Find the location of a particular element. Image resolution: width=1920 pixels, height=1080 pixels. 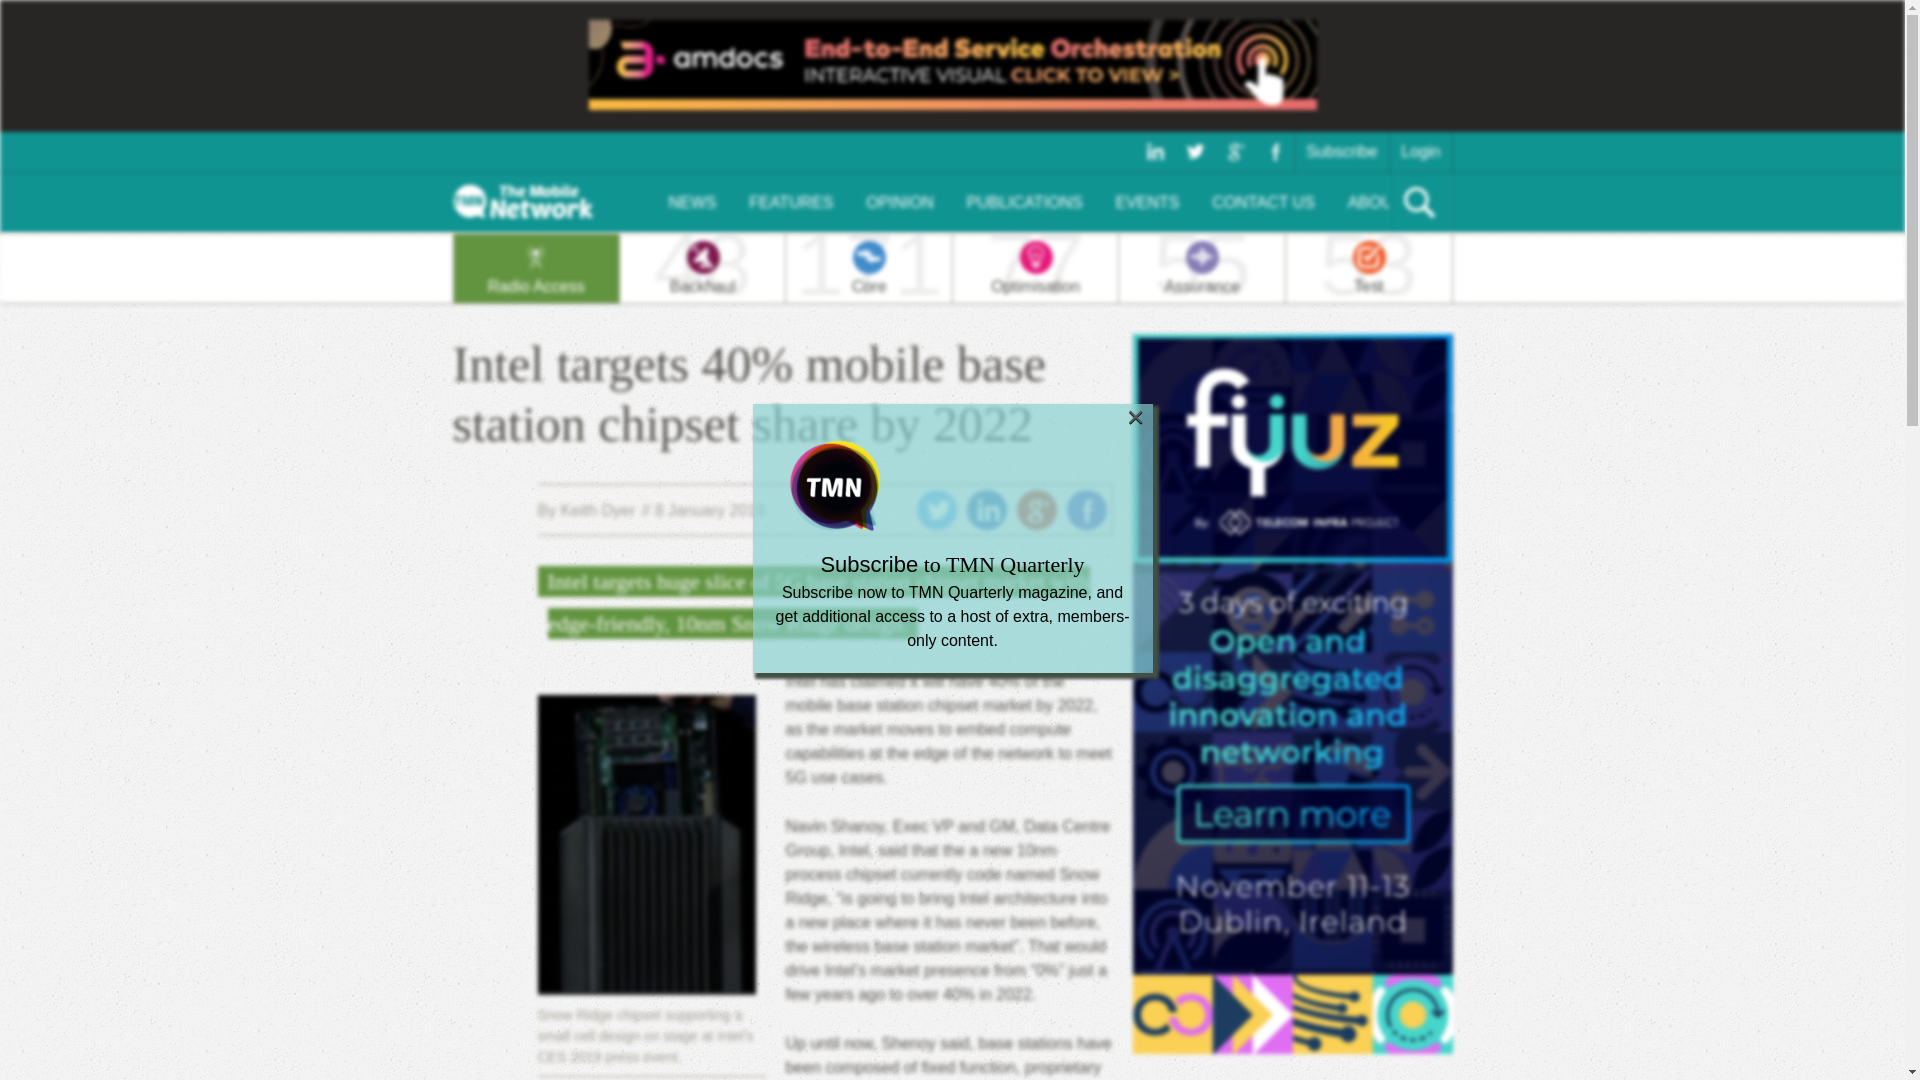

Facebook is located at coordinates (790, 202).